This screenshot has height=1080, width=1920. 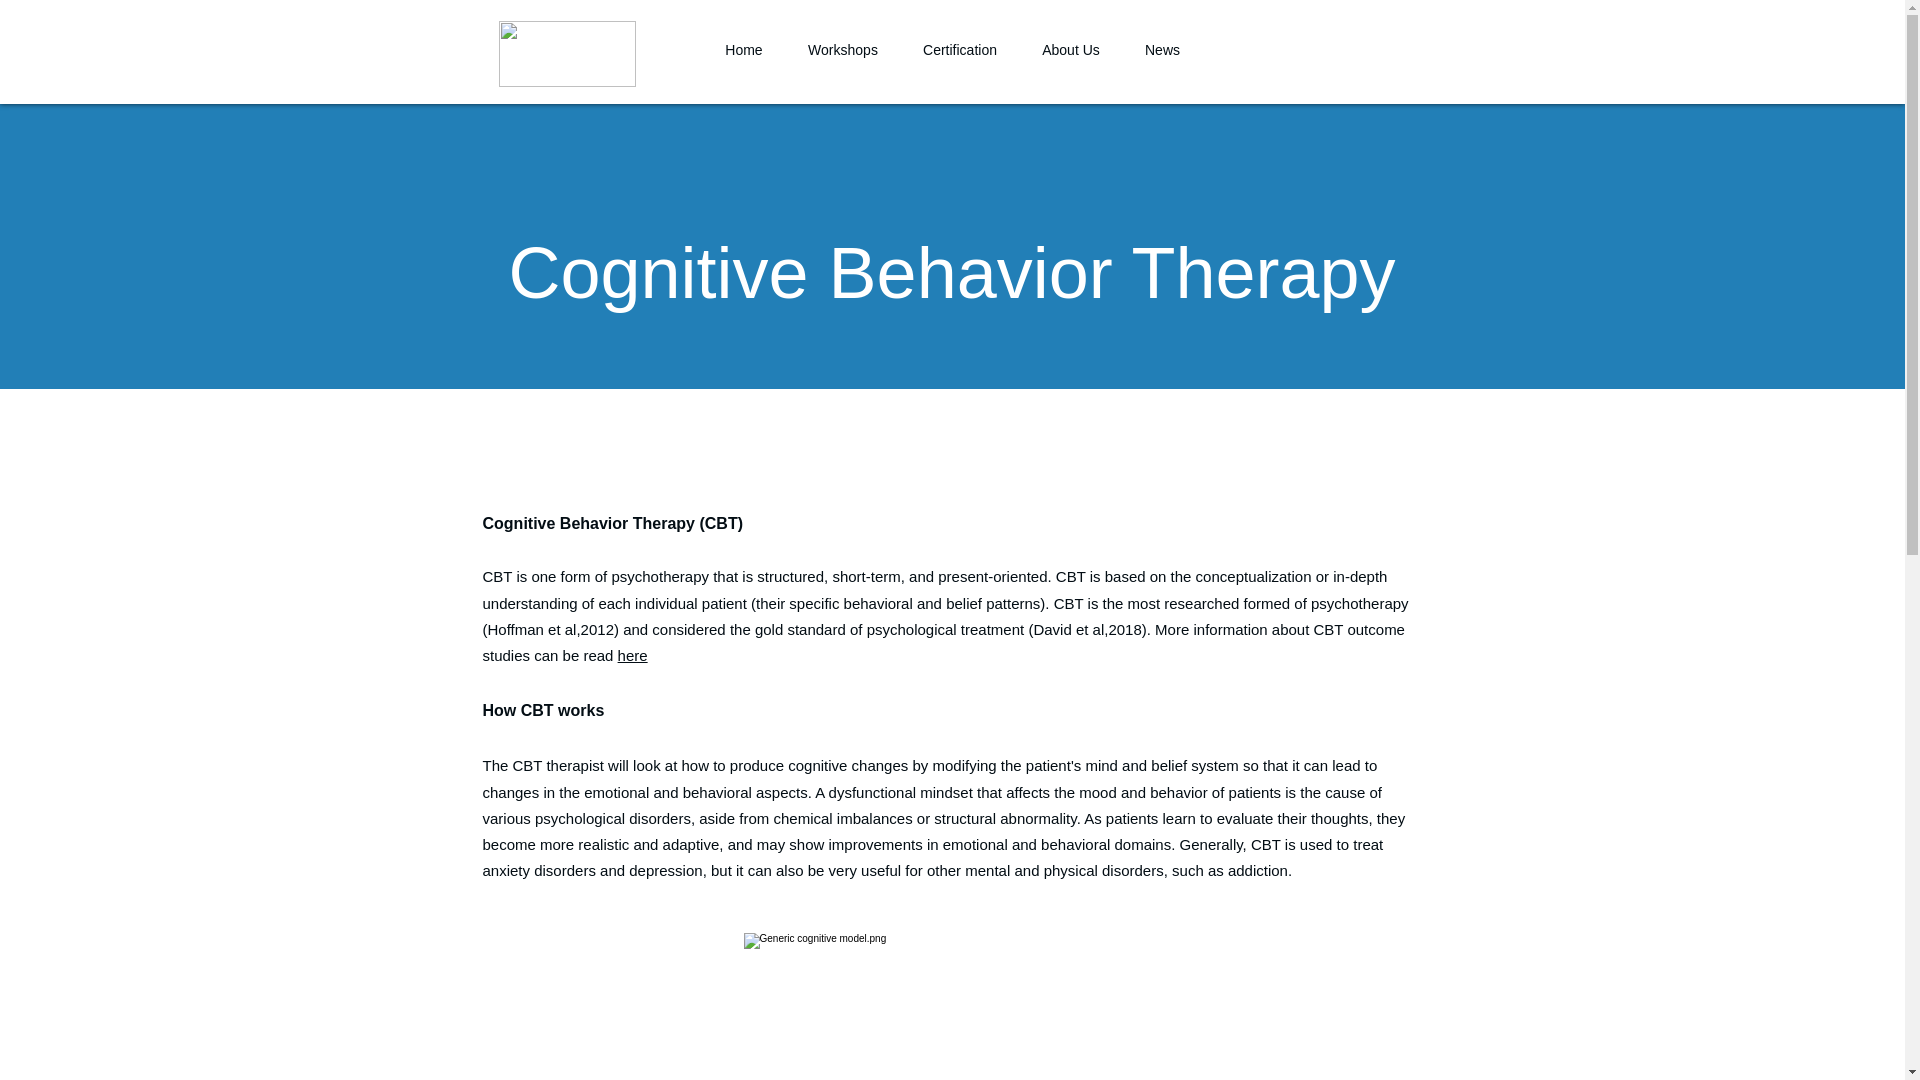 I want to click on Frame 11.png, so click(x=566, y=54).